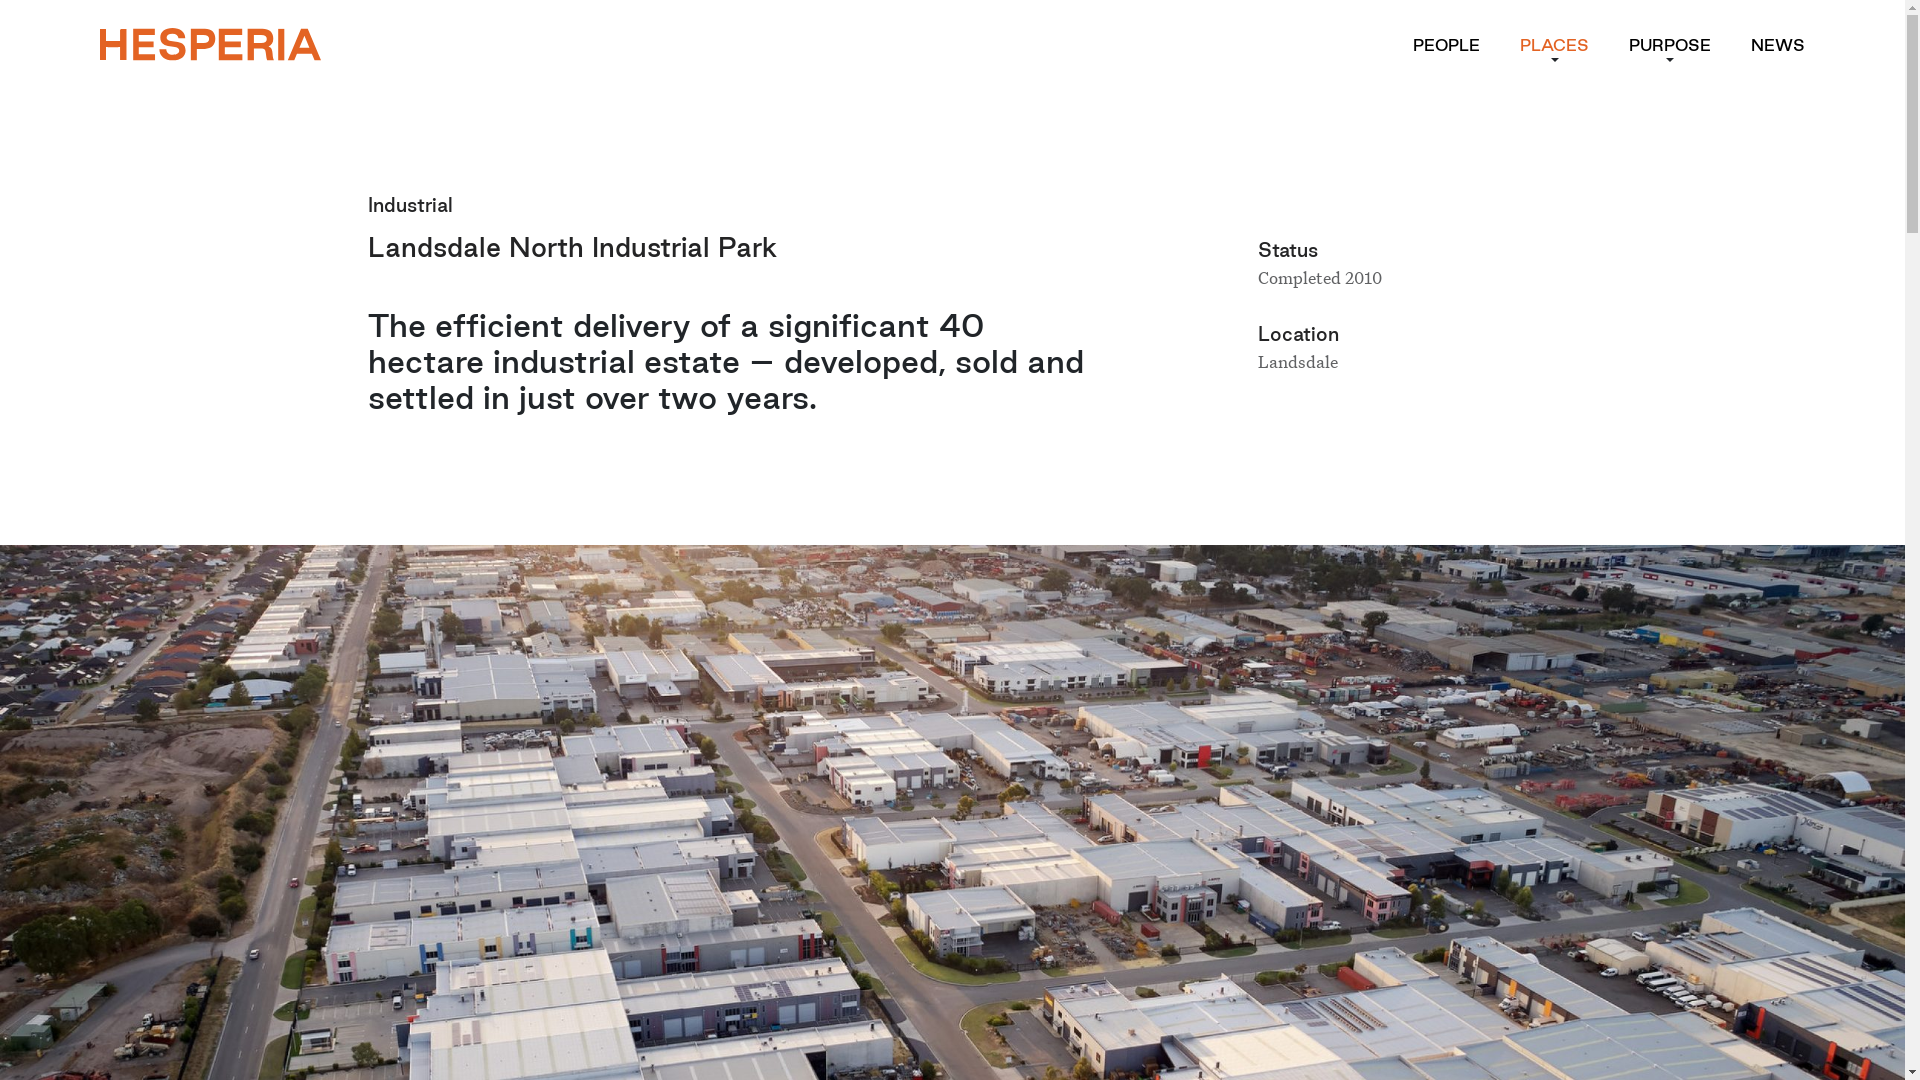 The width and height of the screenshot is (1920, 1080). Describe the element at coordinates (1778, 45) in the screenshot. I see `NEWS` at that location.